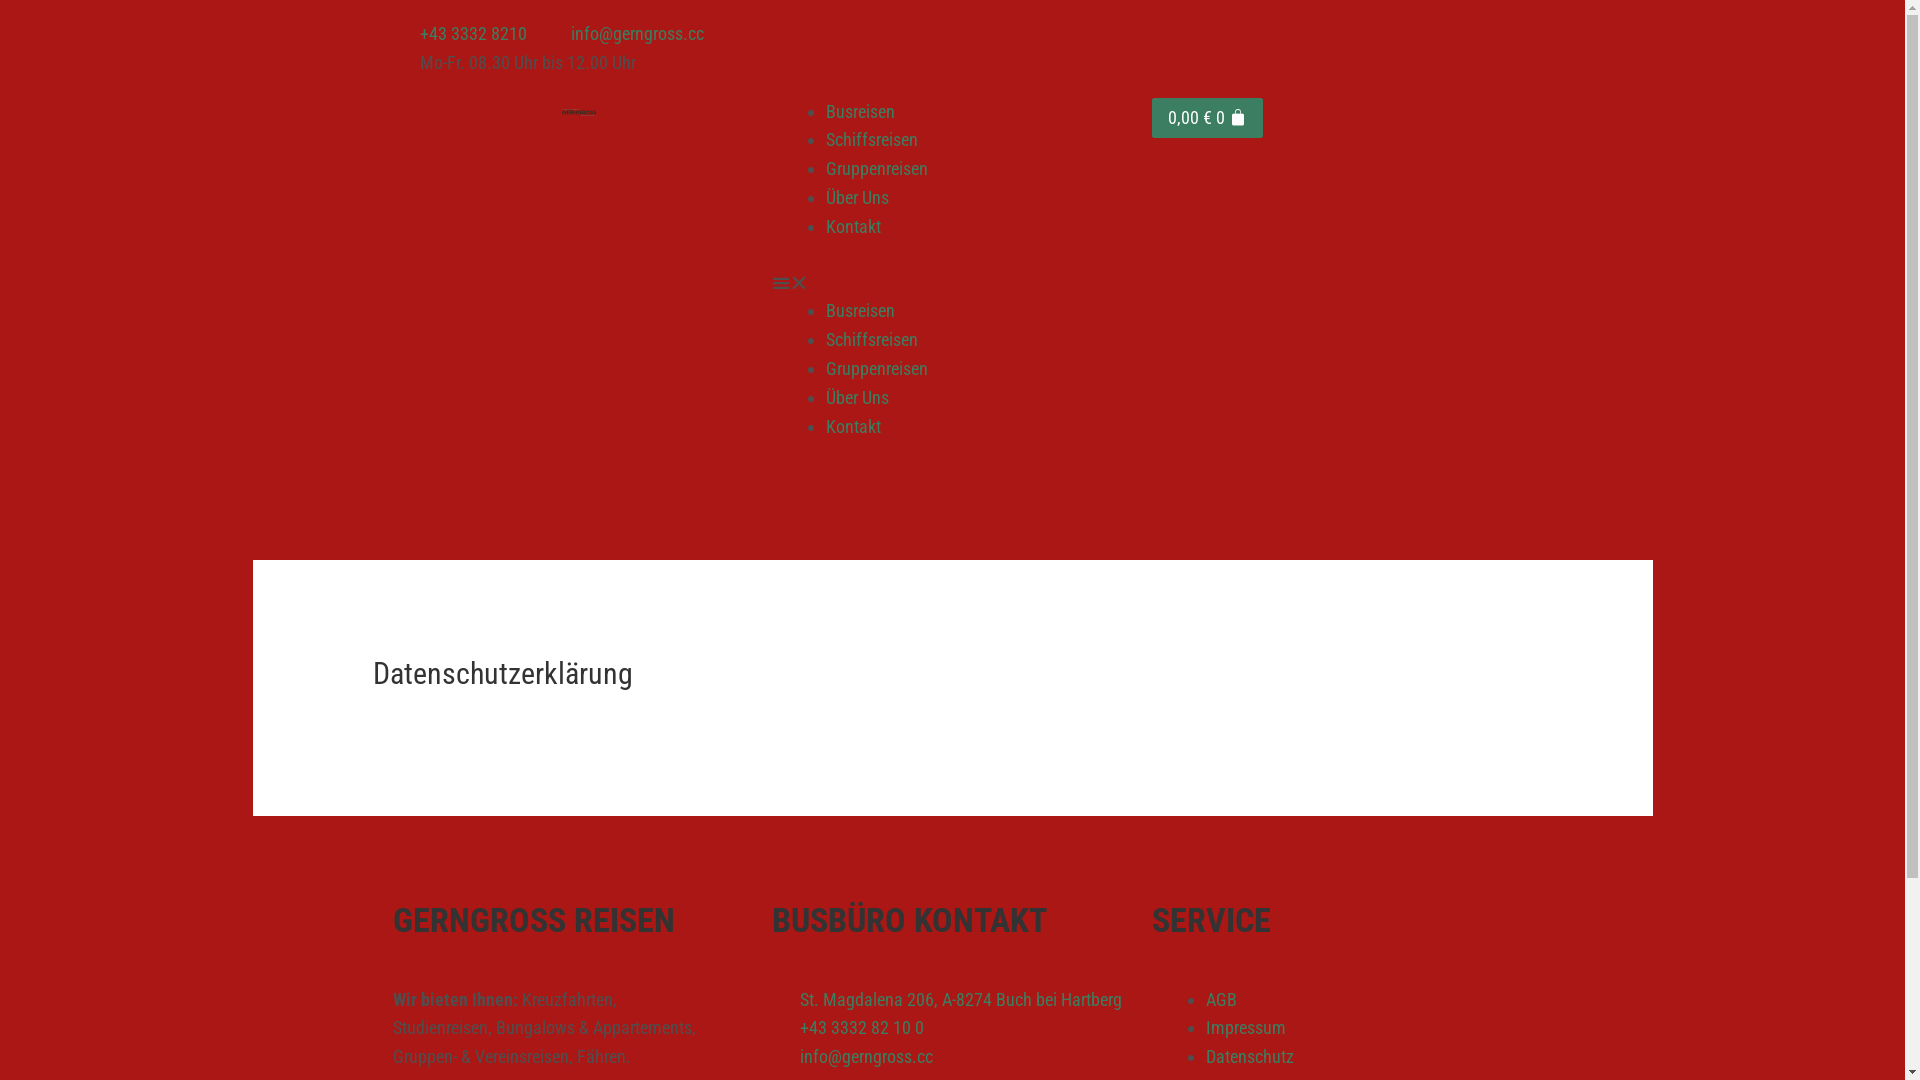 The width and height of the screenshot is (1920, 1080). I want to click on Impressum, so click(1246, 1028).